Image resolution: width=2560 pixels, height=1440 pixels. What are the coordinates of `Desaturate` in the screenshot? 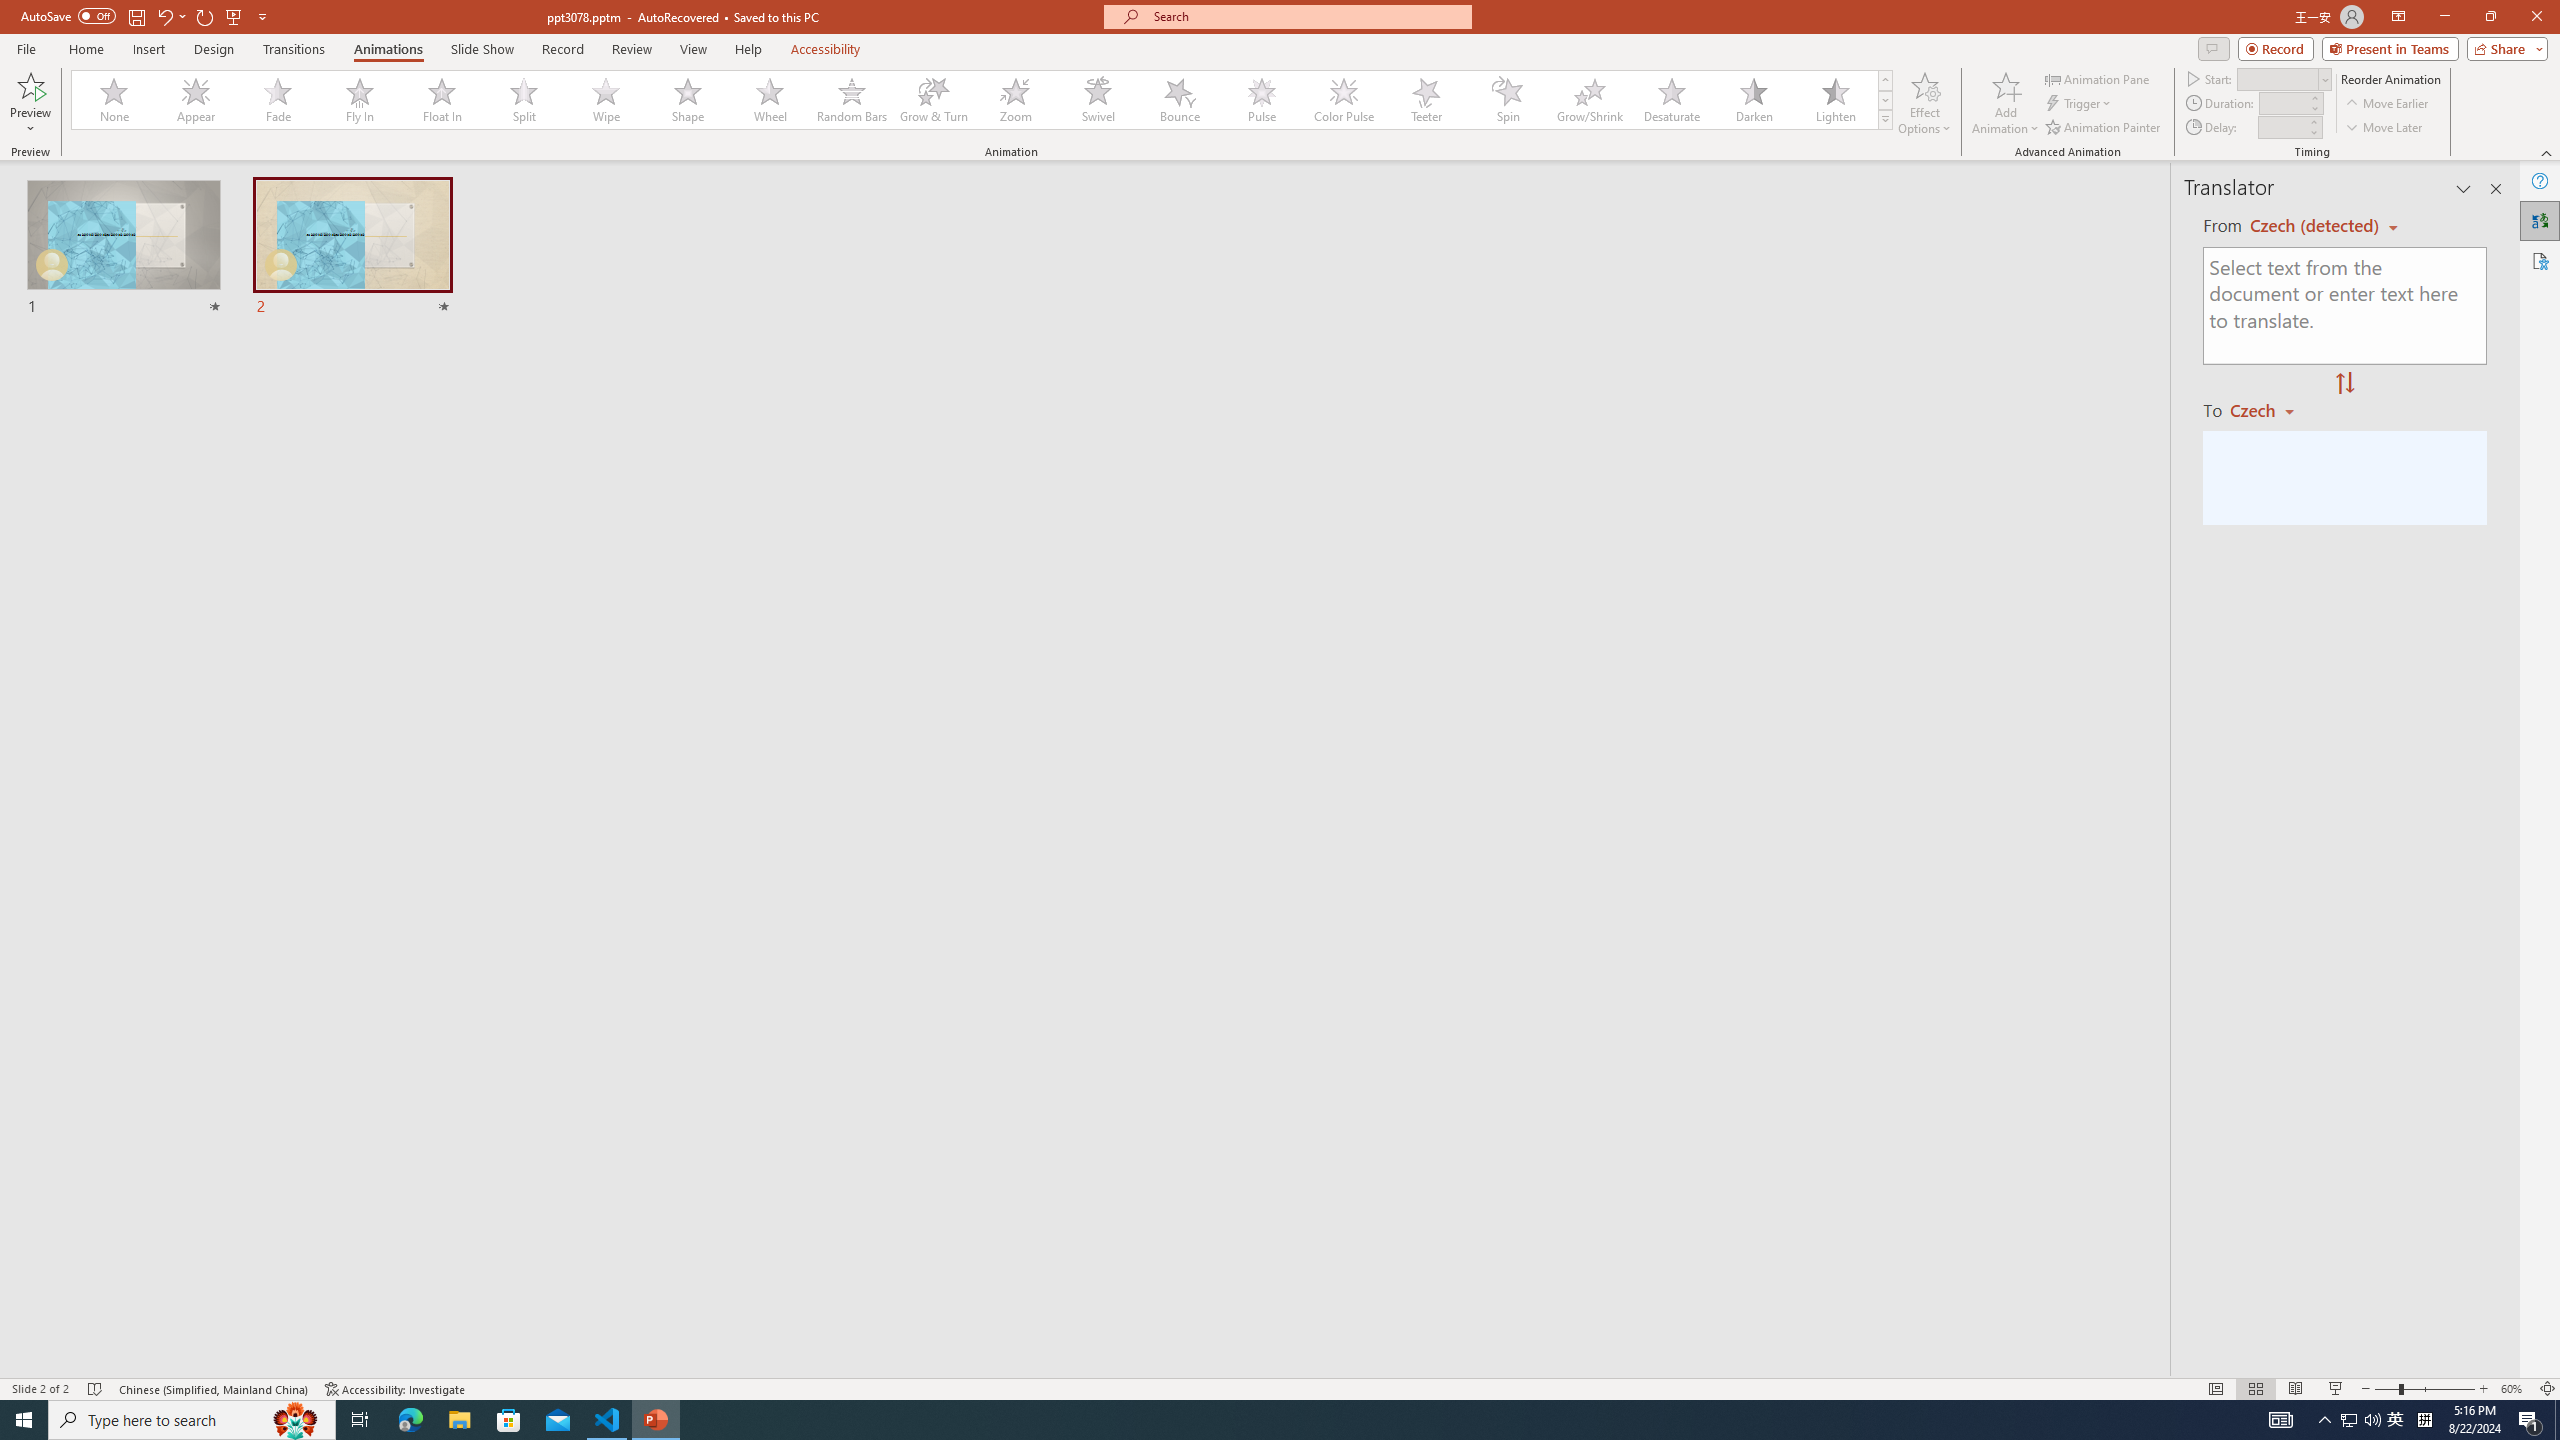 It's located at (1671, 100).